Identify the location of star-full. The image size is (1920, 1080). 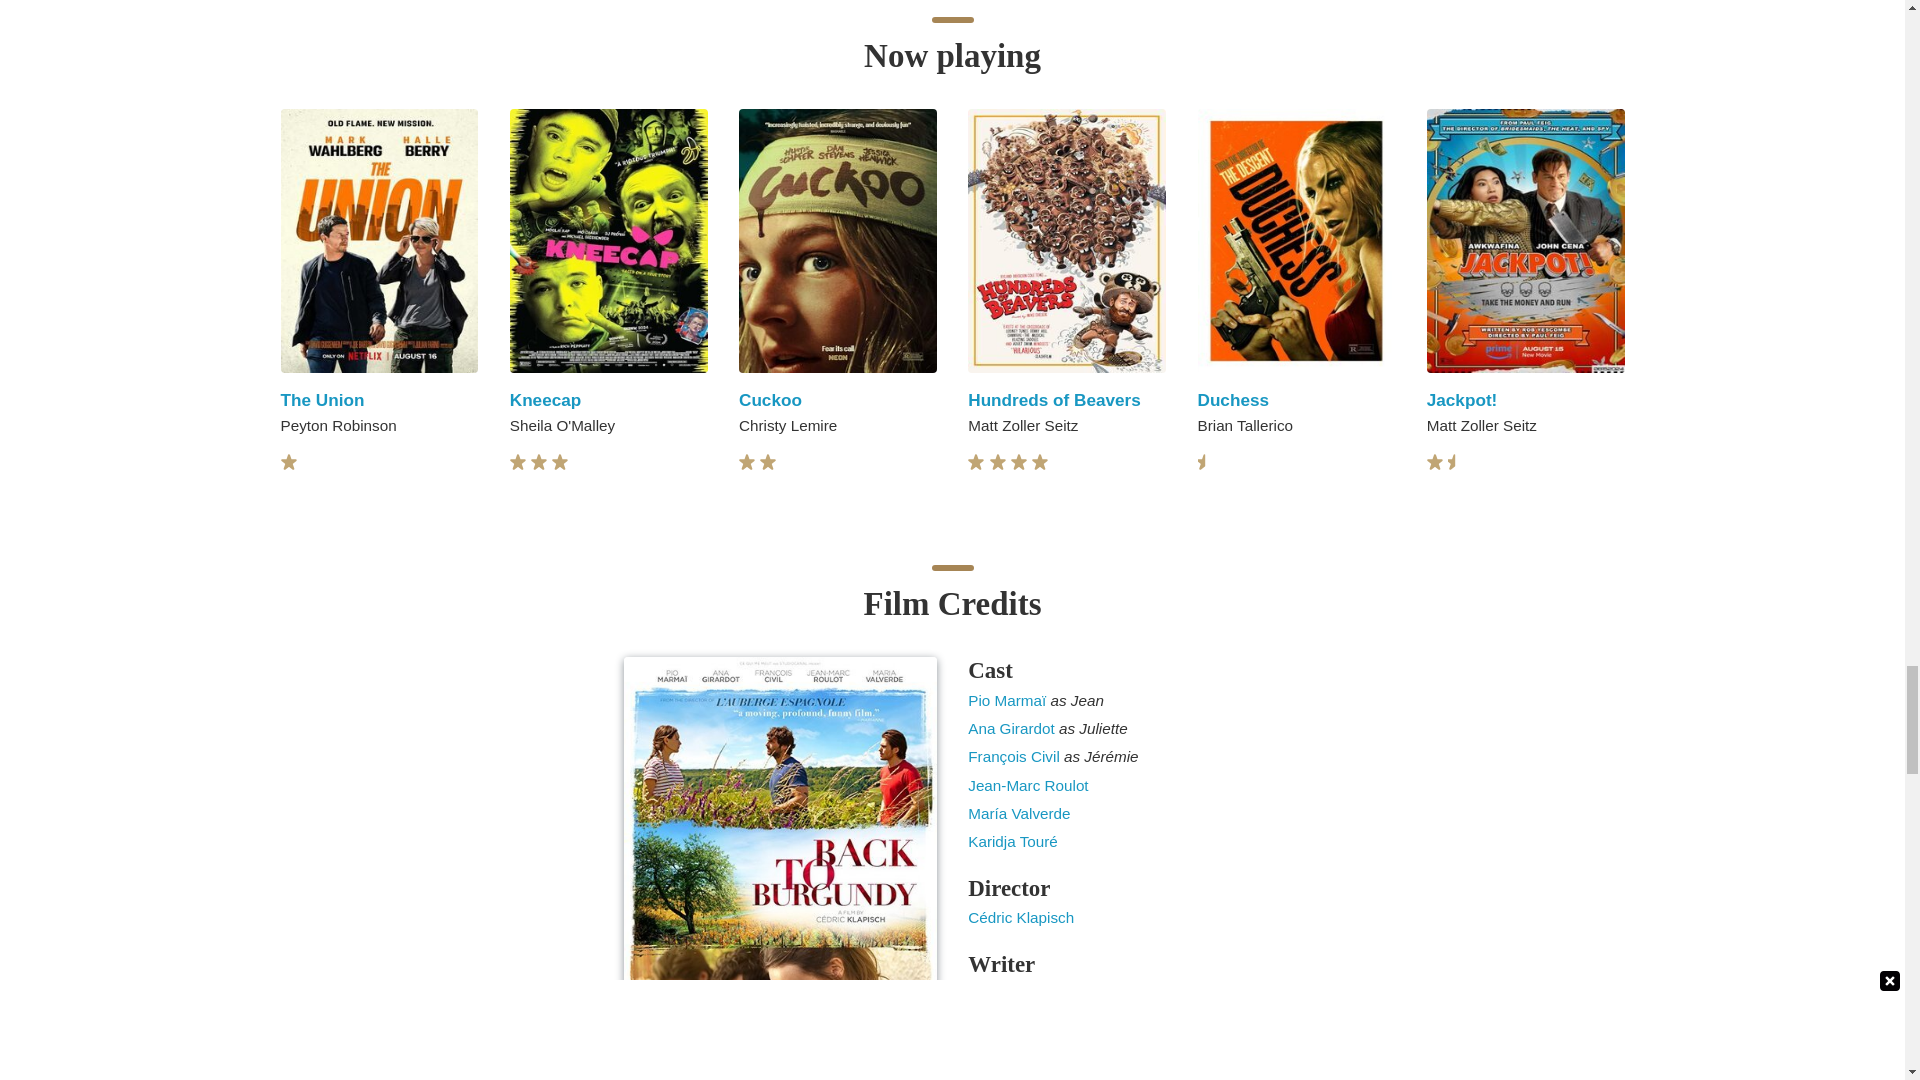
(560, 462).